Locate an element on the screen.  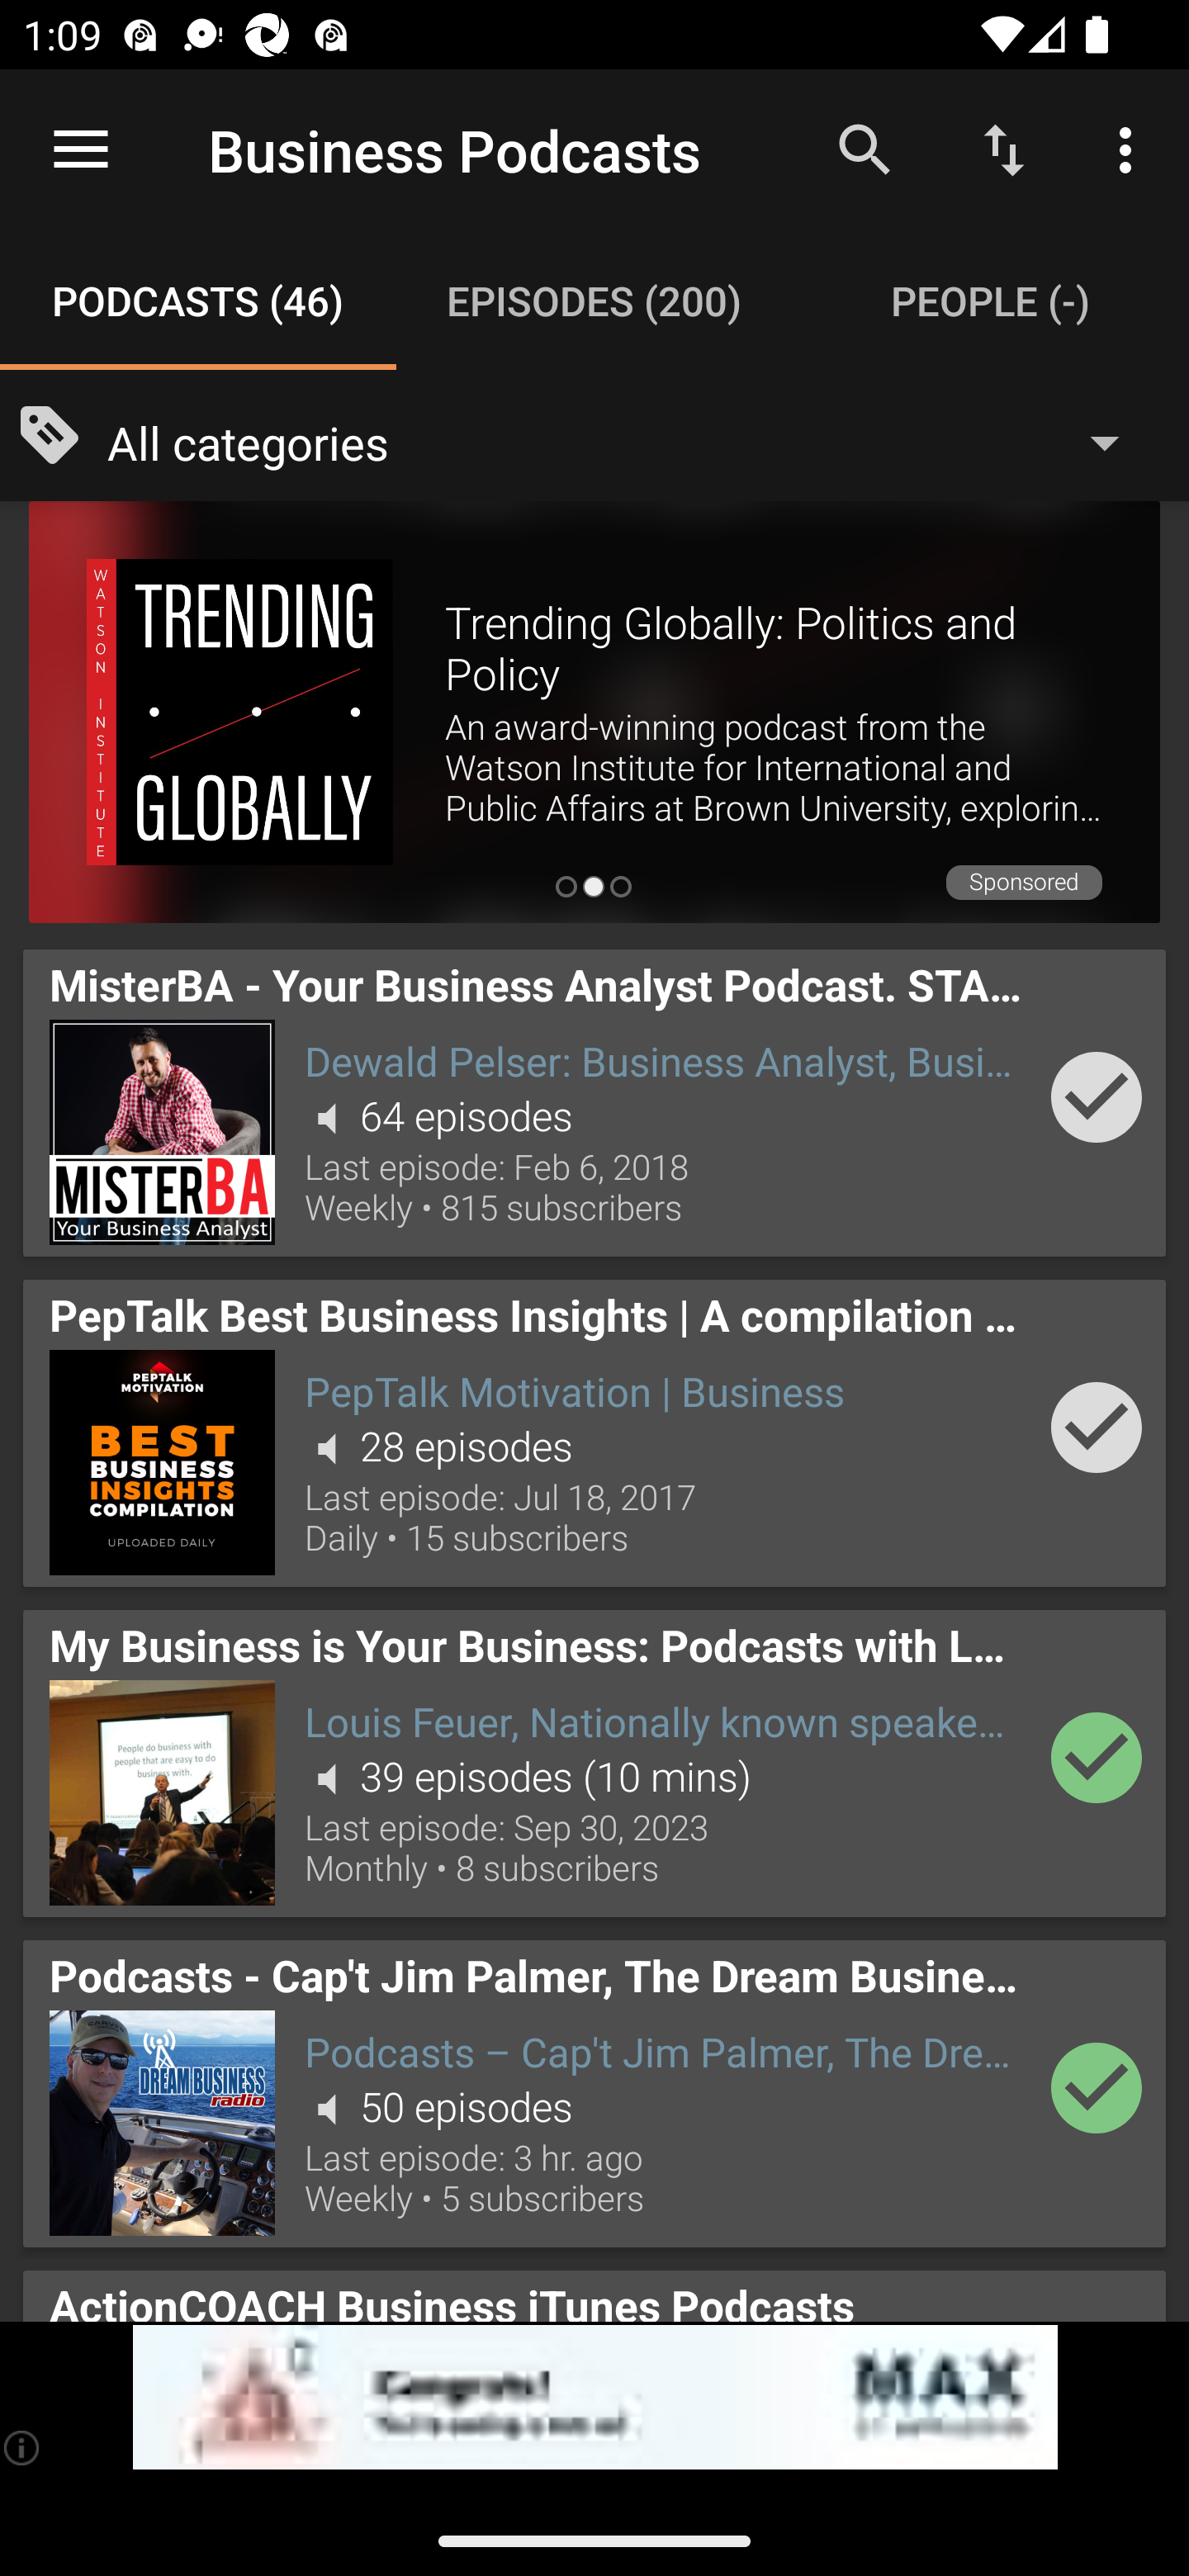
People (-) PEOPLE (-) is located at coordinates (991, 301).